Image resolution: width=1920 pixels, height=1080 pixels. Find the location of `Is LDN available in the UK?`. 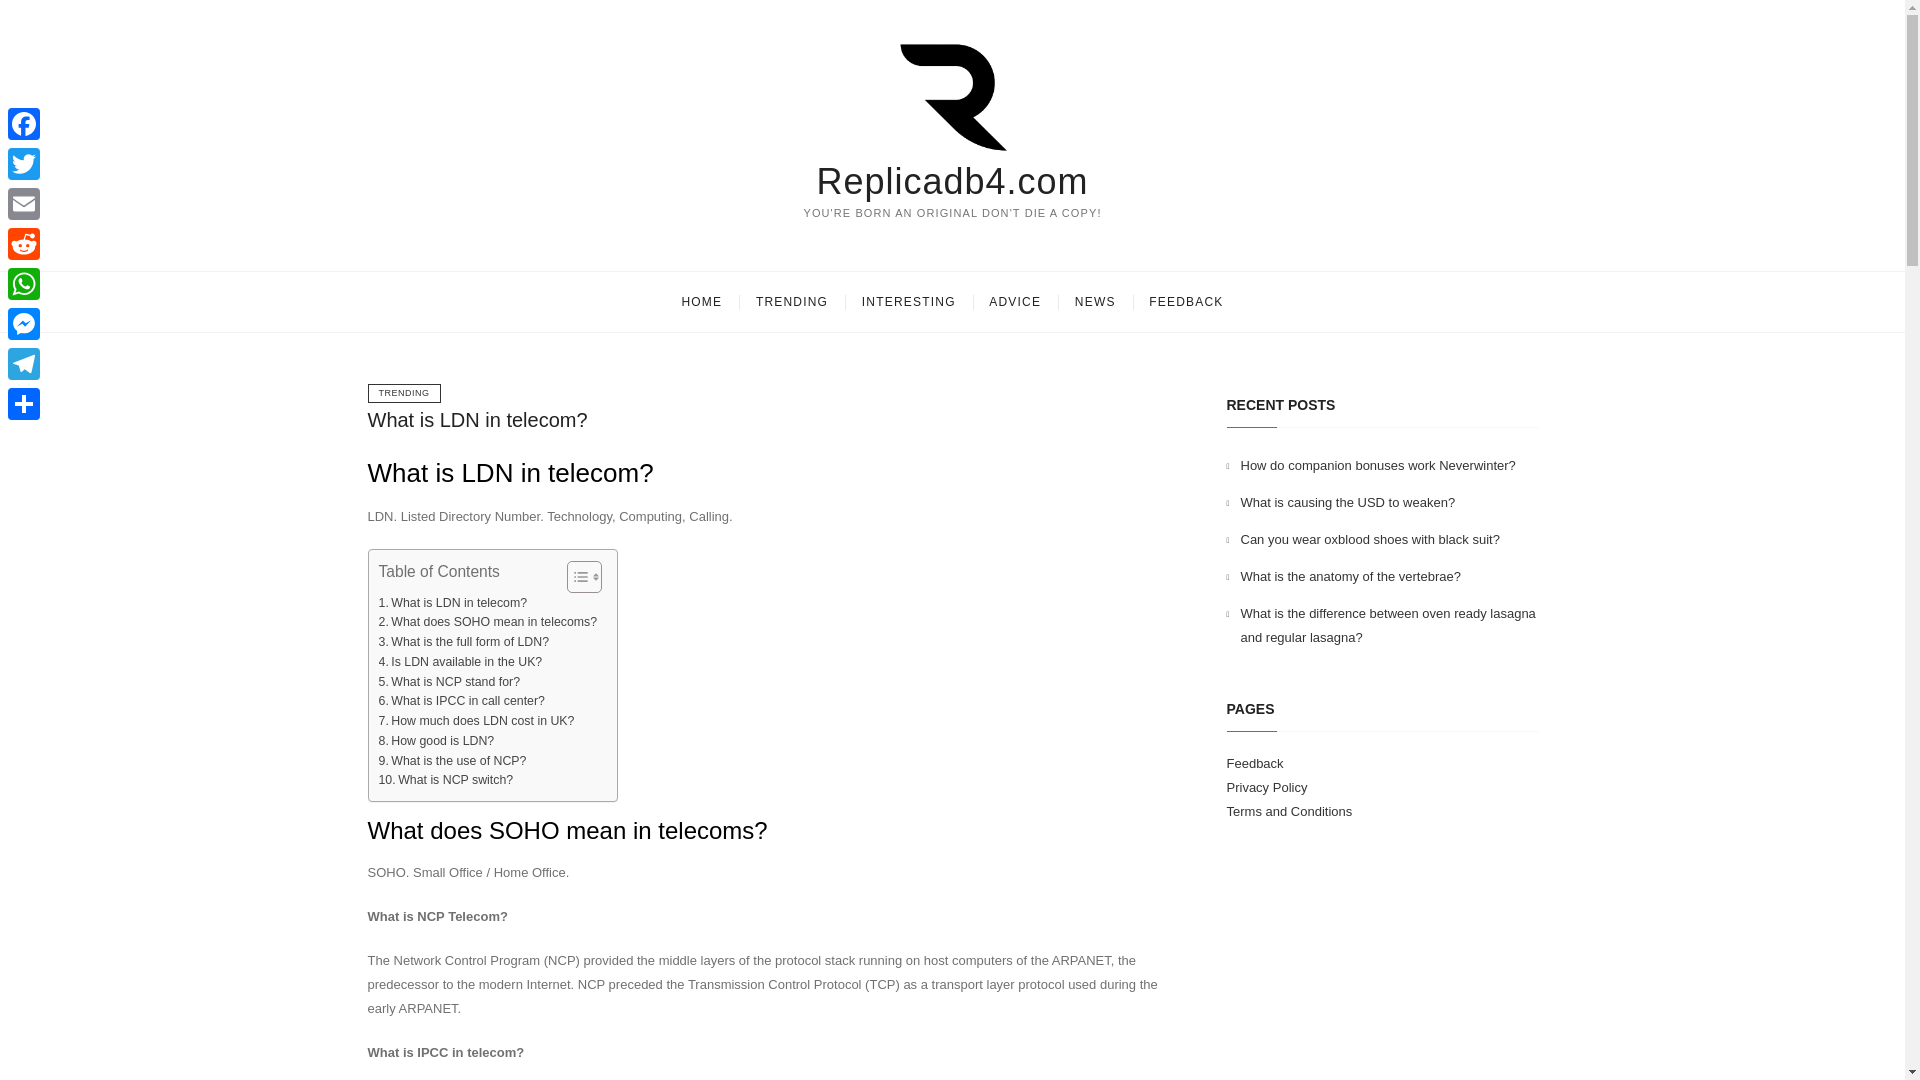

Is LDN available in the UK? is located at coordinates (460, 662).